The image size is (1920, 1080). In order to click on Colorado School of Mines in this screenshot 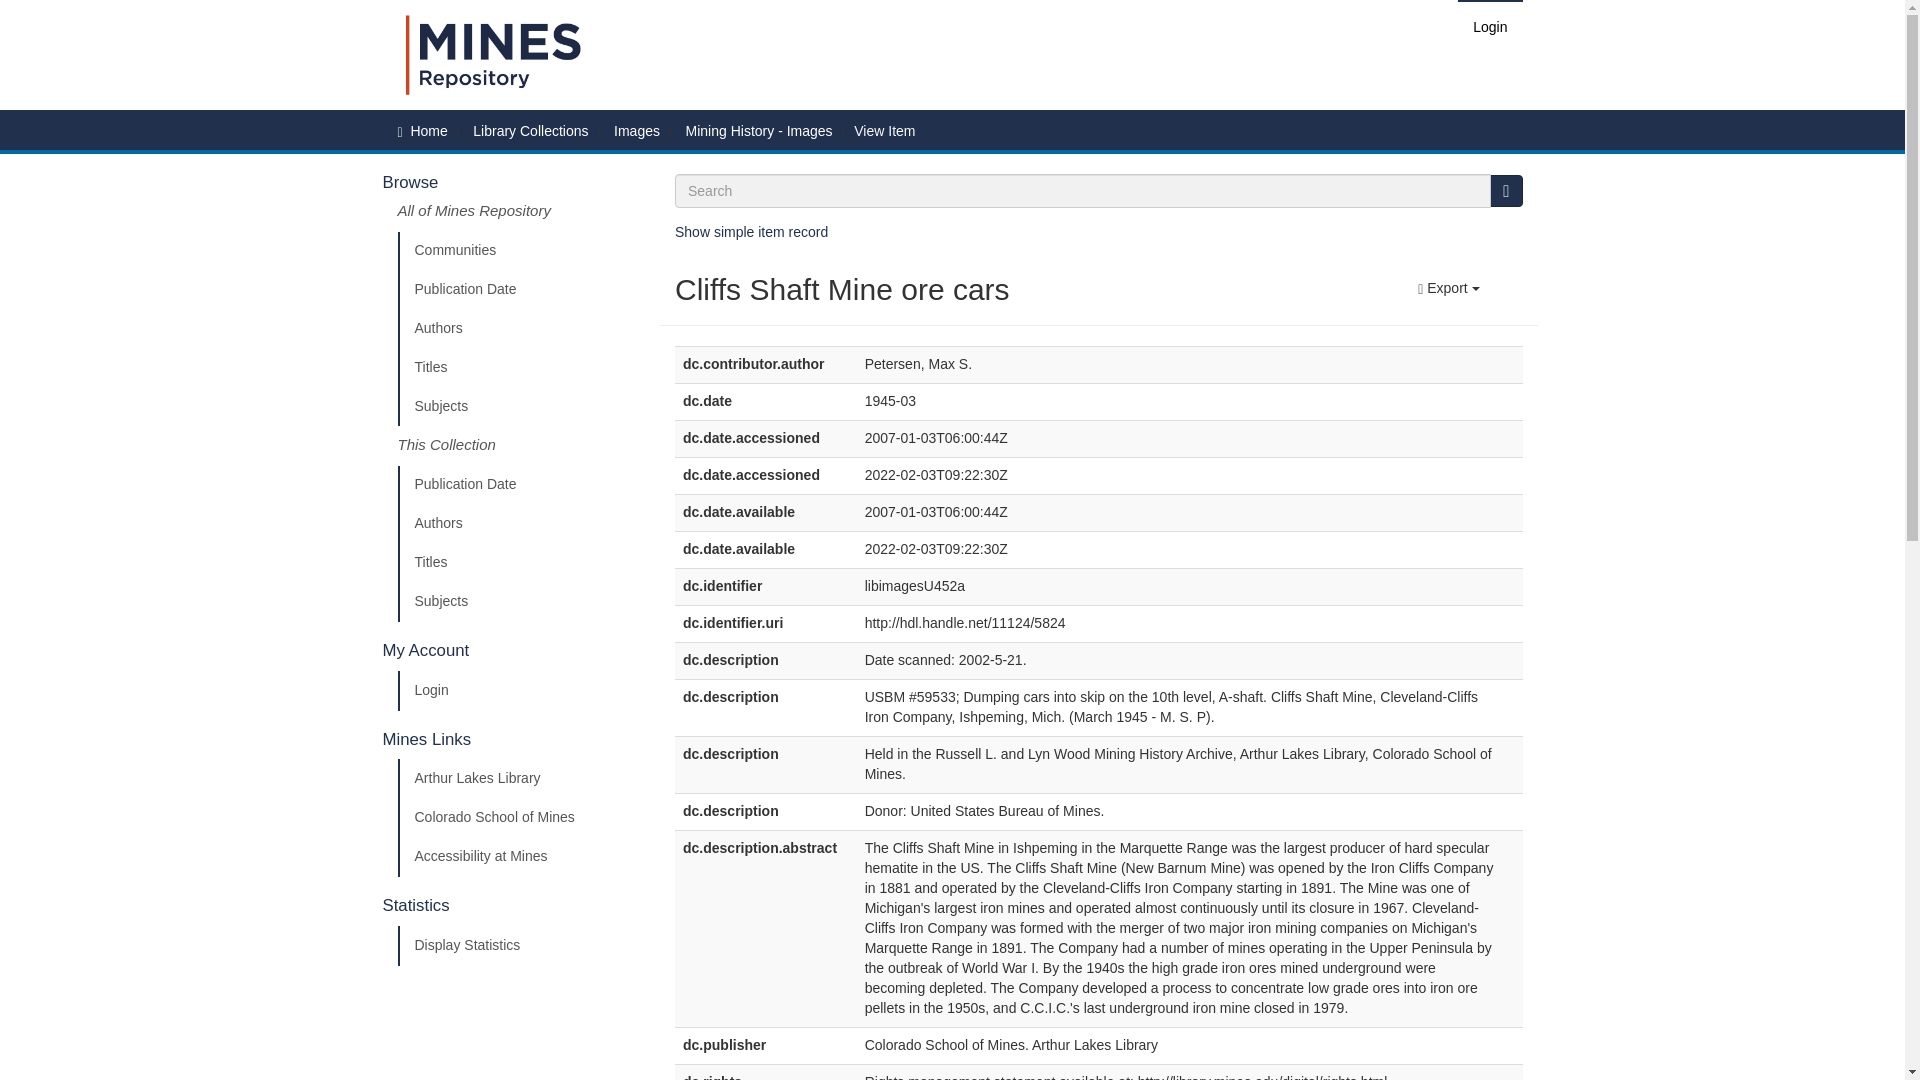, I will do `click(521, 818)`.